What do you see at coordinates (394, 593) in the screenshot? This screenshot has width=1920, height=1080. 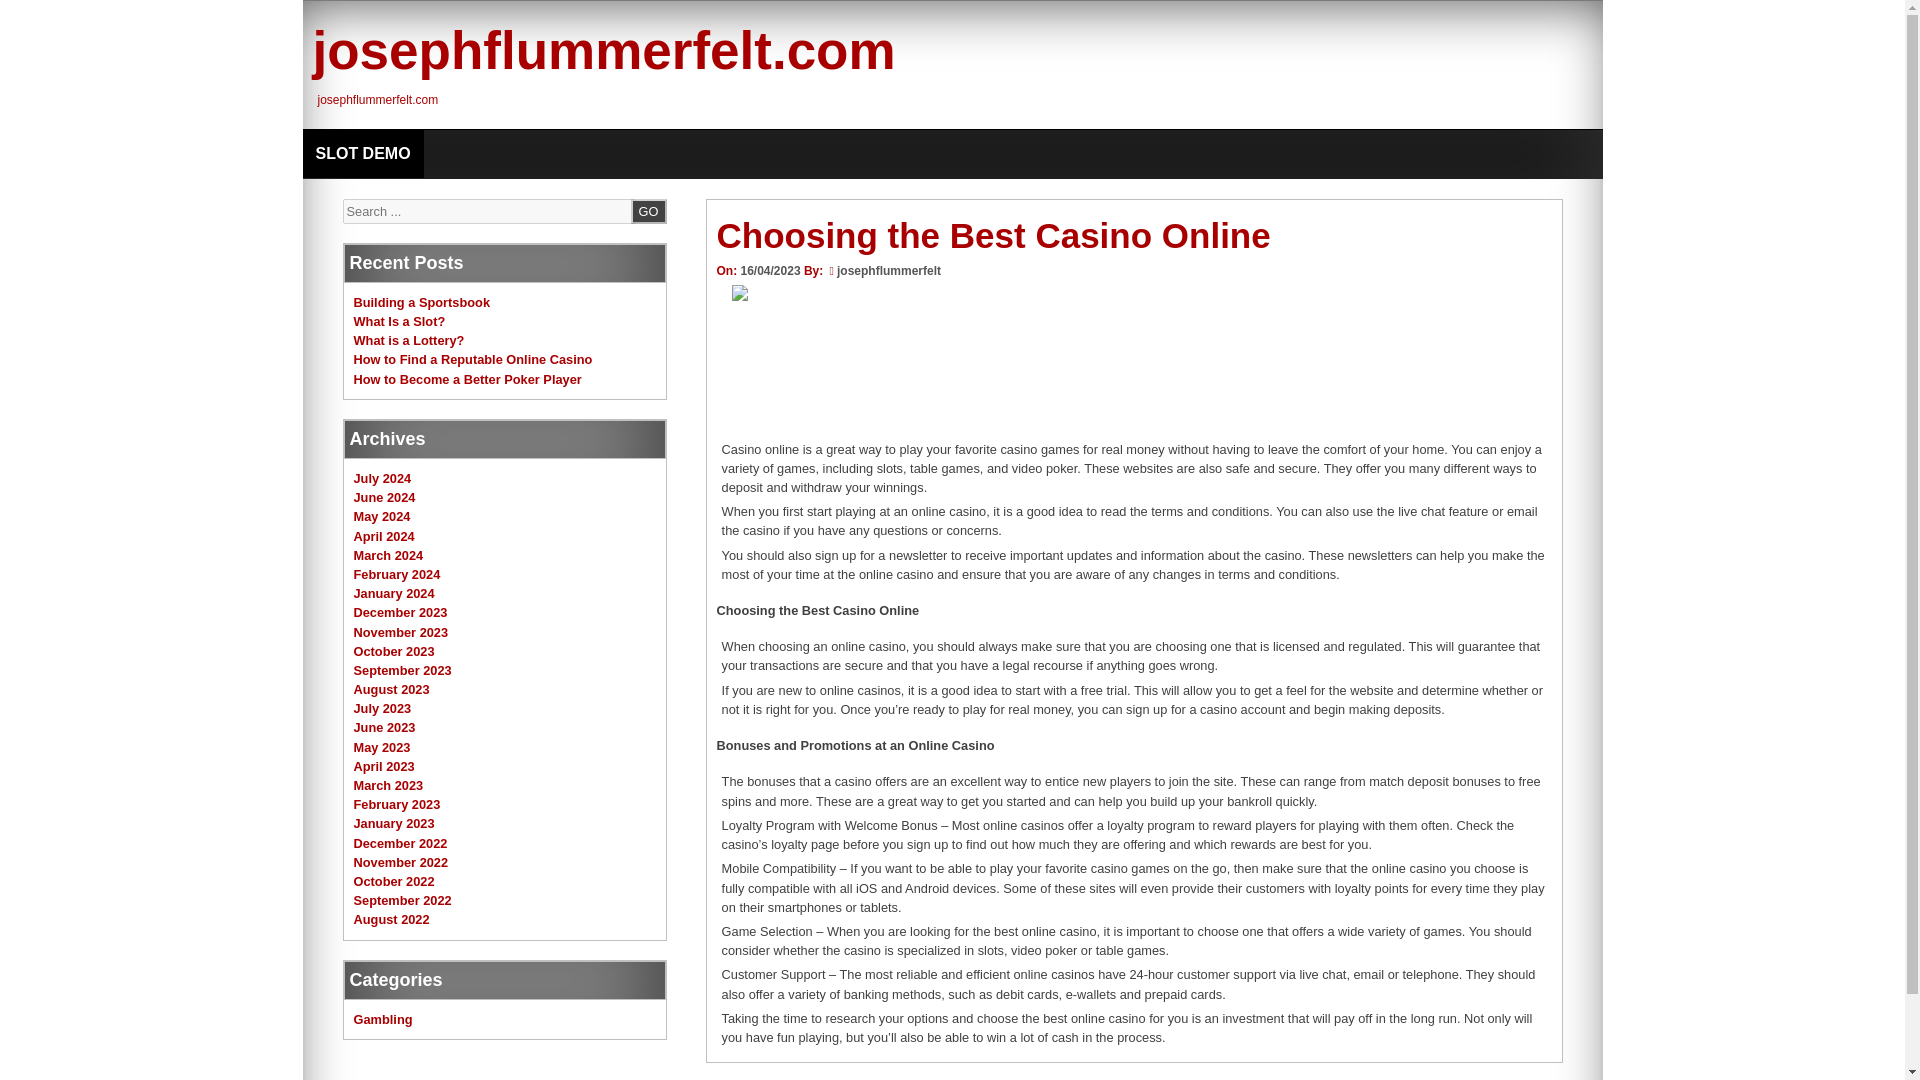 I see `January 2024` at bounding box center [394, 593].